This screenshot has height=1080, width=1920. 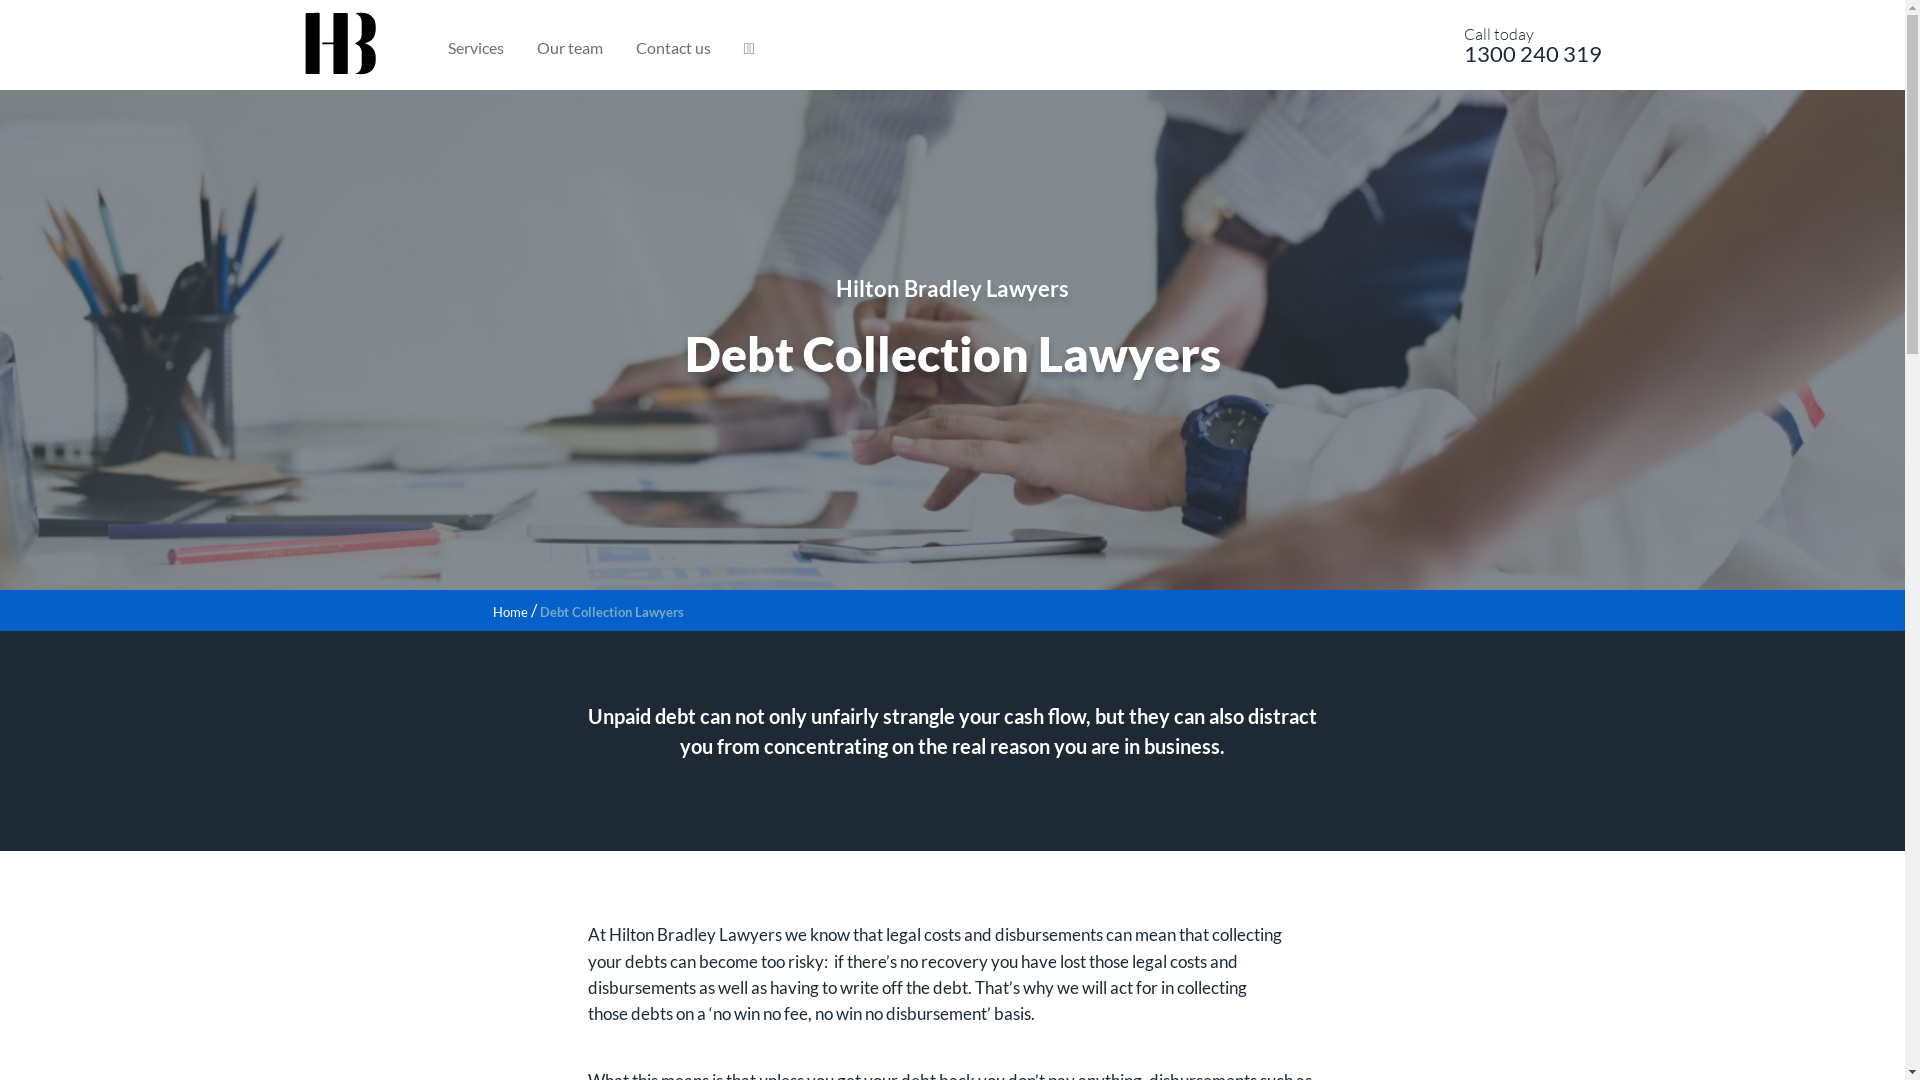 I want to click on Contact us, so click(x=674, y=49).